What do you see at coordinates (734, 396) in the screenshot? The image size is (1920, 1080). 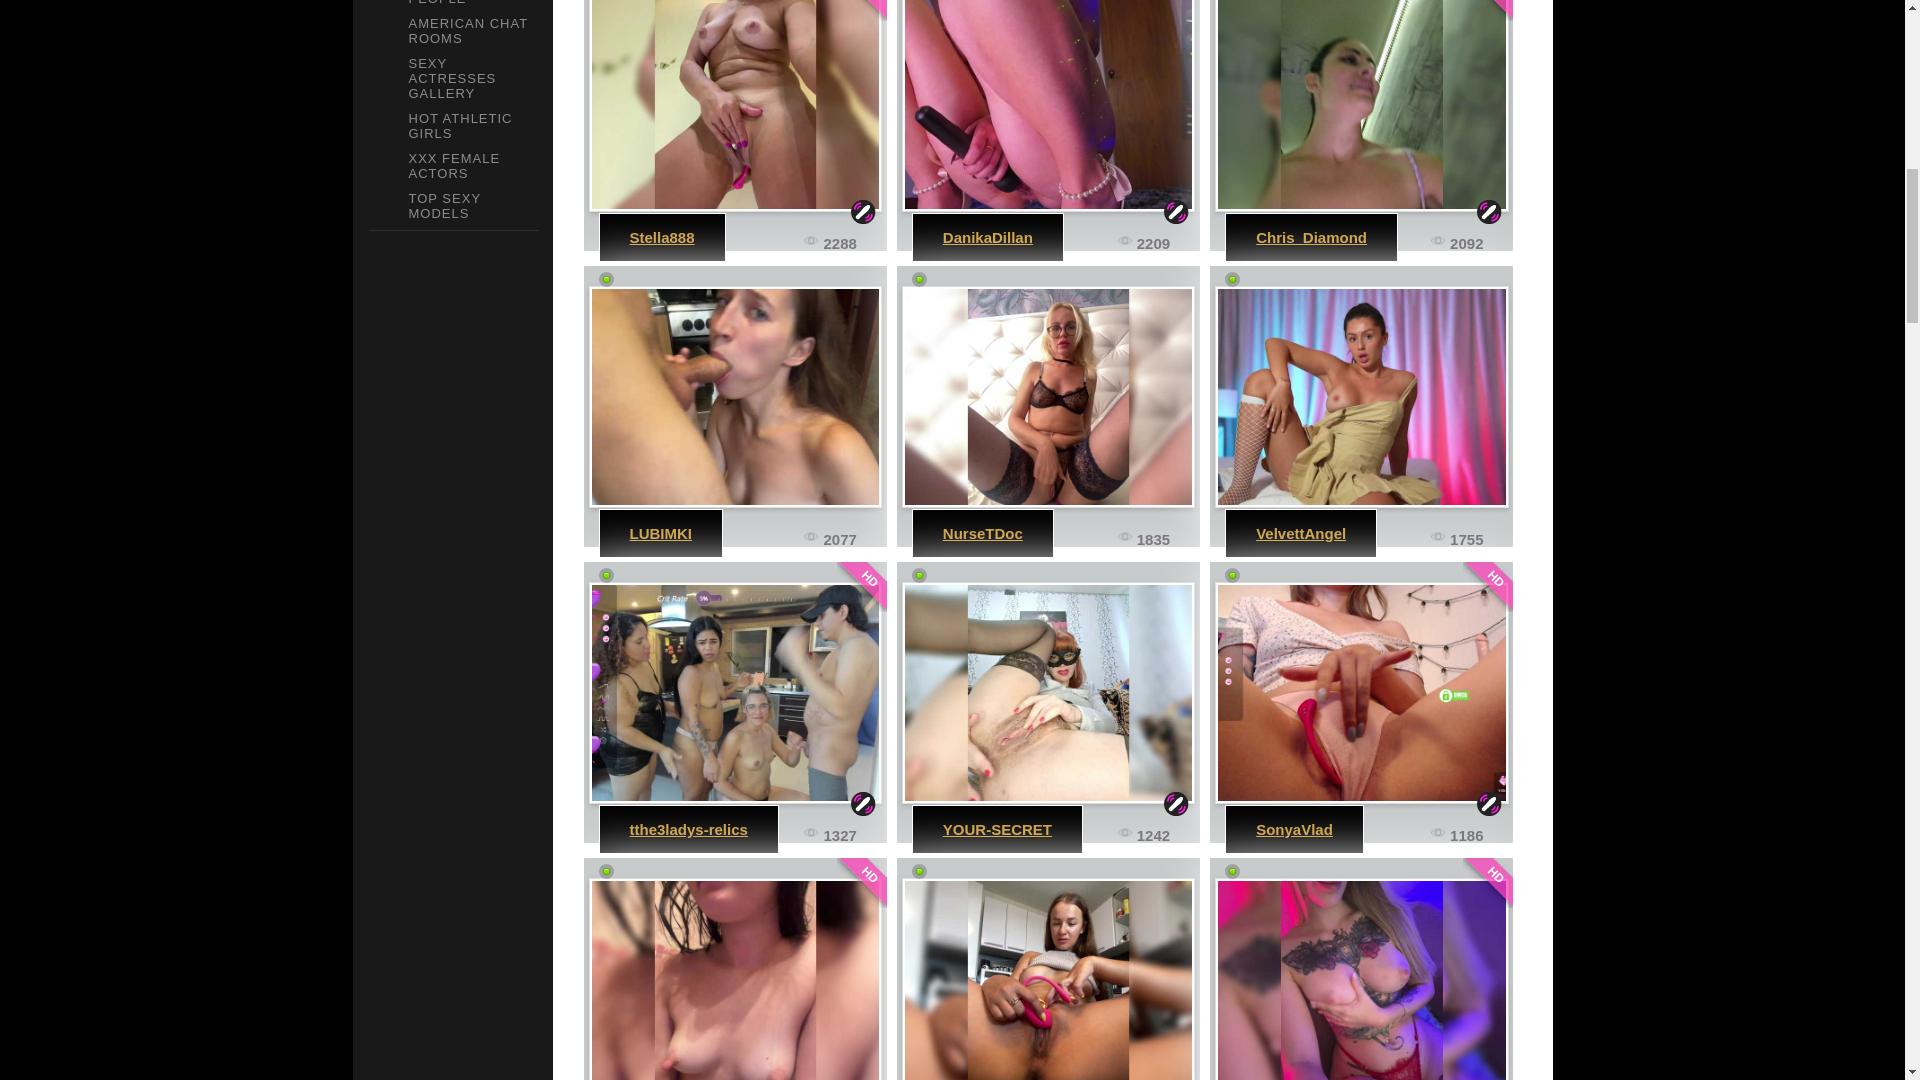 I see `LUBIMKI` at bounding box center [734, 396].